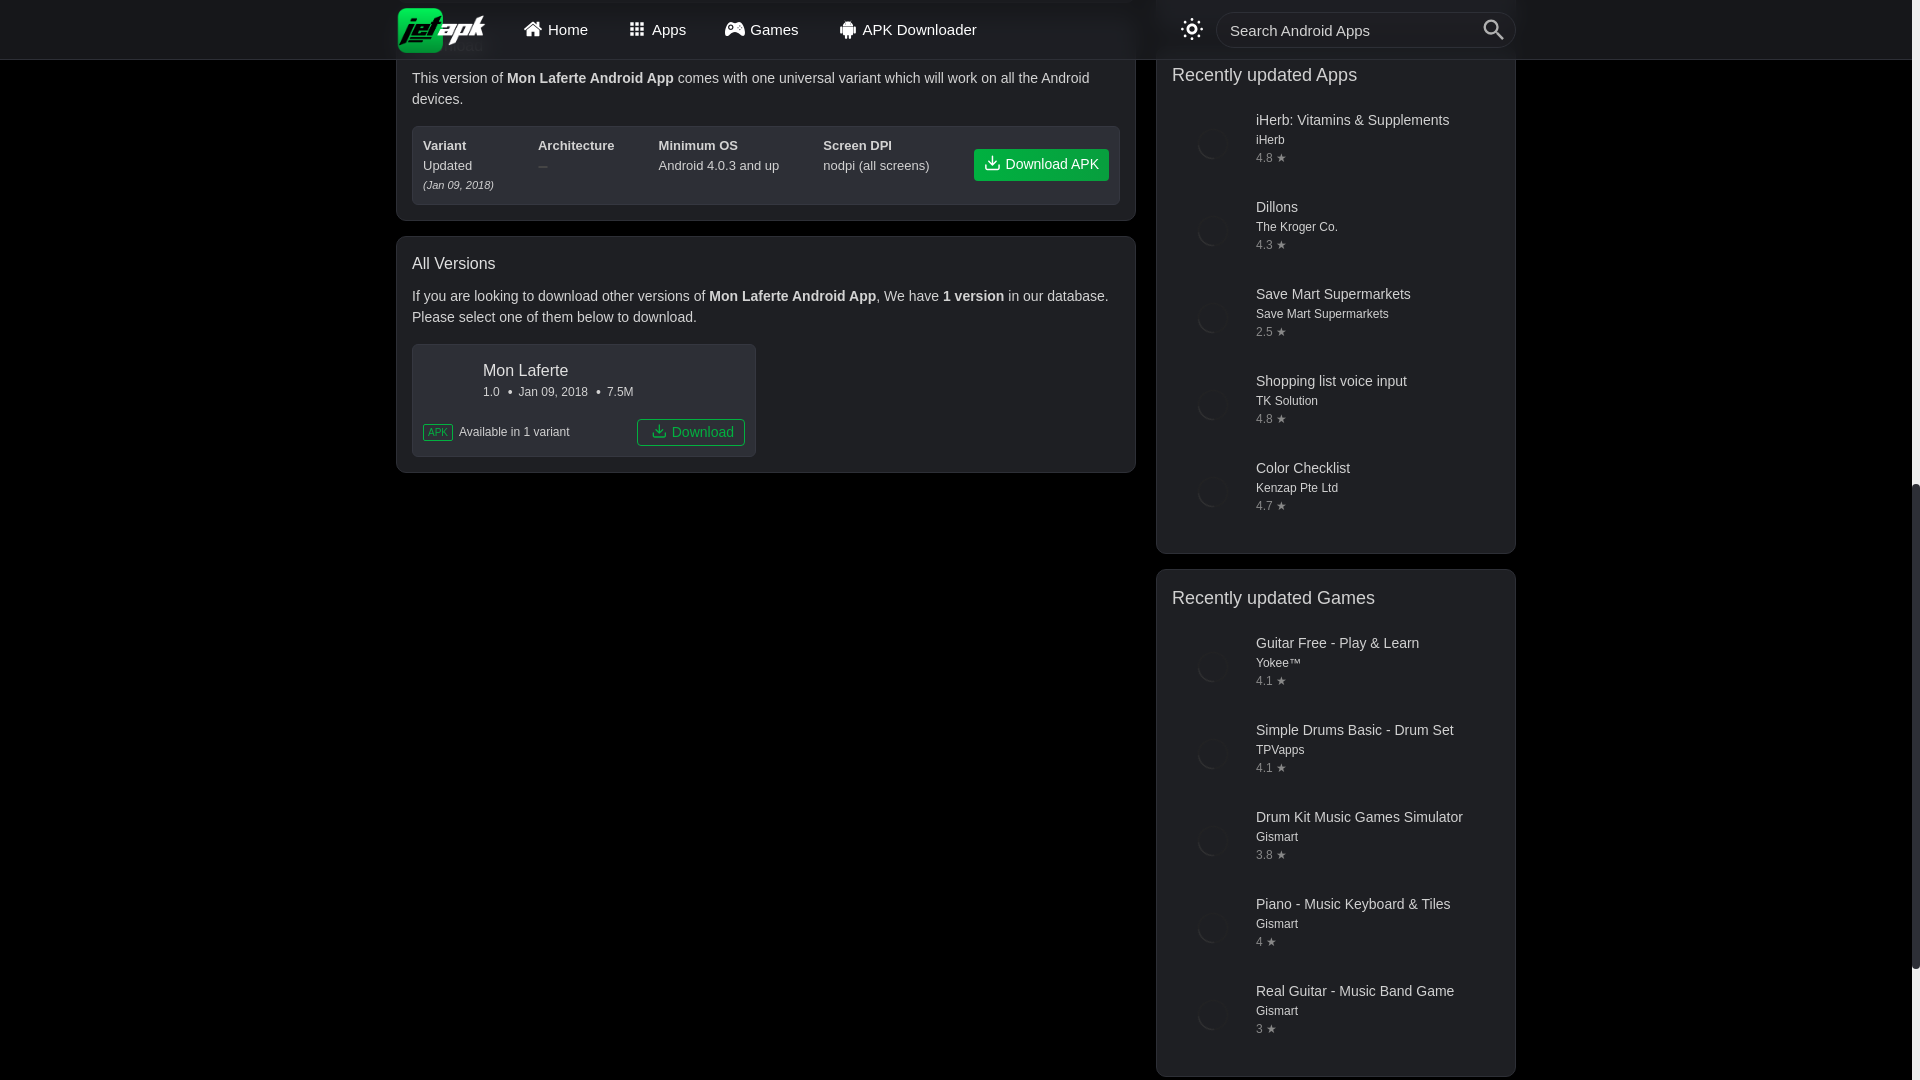 This screenshot has height=1080, width=1920. What do you see at coordinates (1335, 492) in the screenshot?
I see `Color Checklist 1.8 Android APK` at bounding box center [1335, 492].